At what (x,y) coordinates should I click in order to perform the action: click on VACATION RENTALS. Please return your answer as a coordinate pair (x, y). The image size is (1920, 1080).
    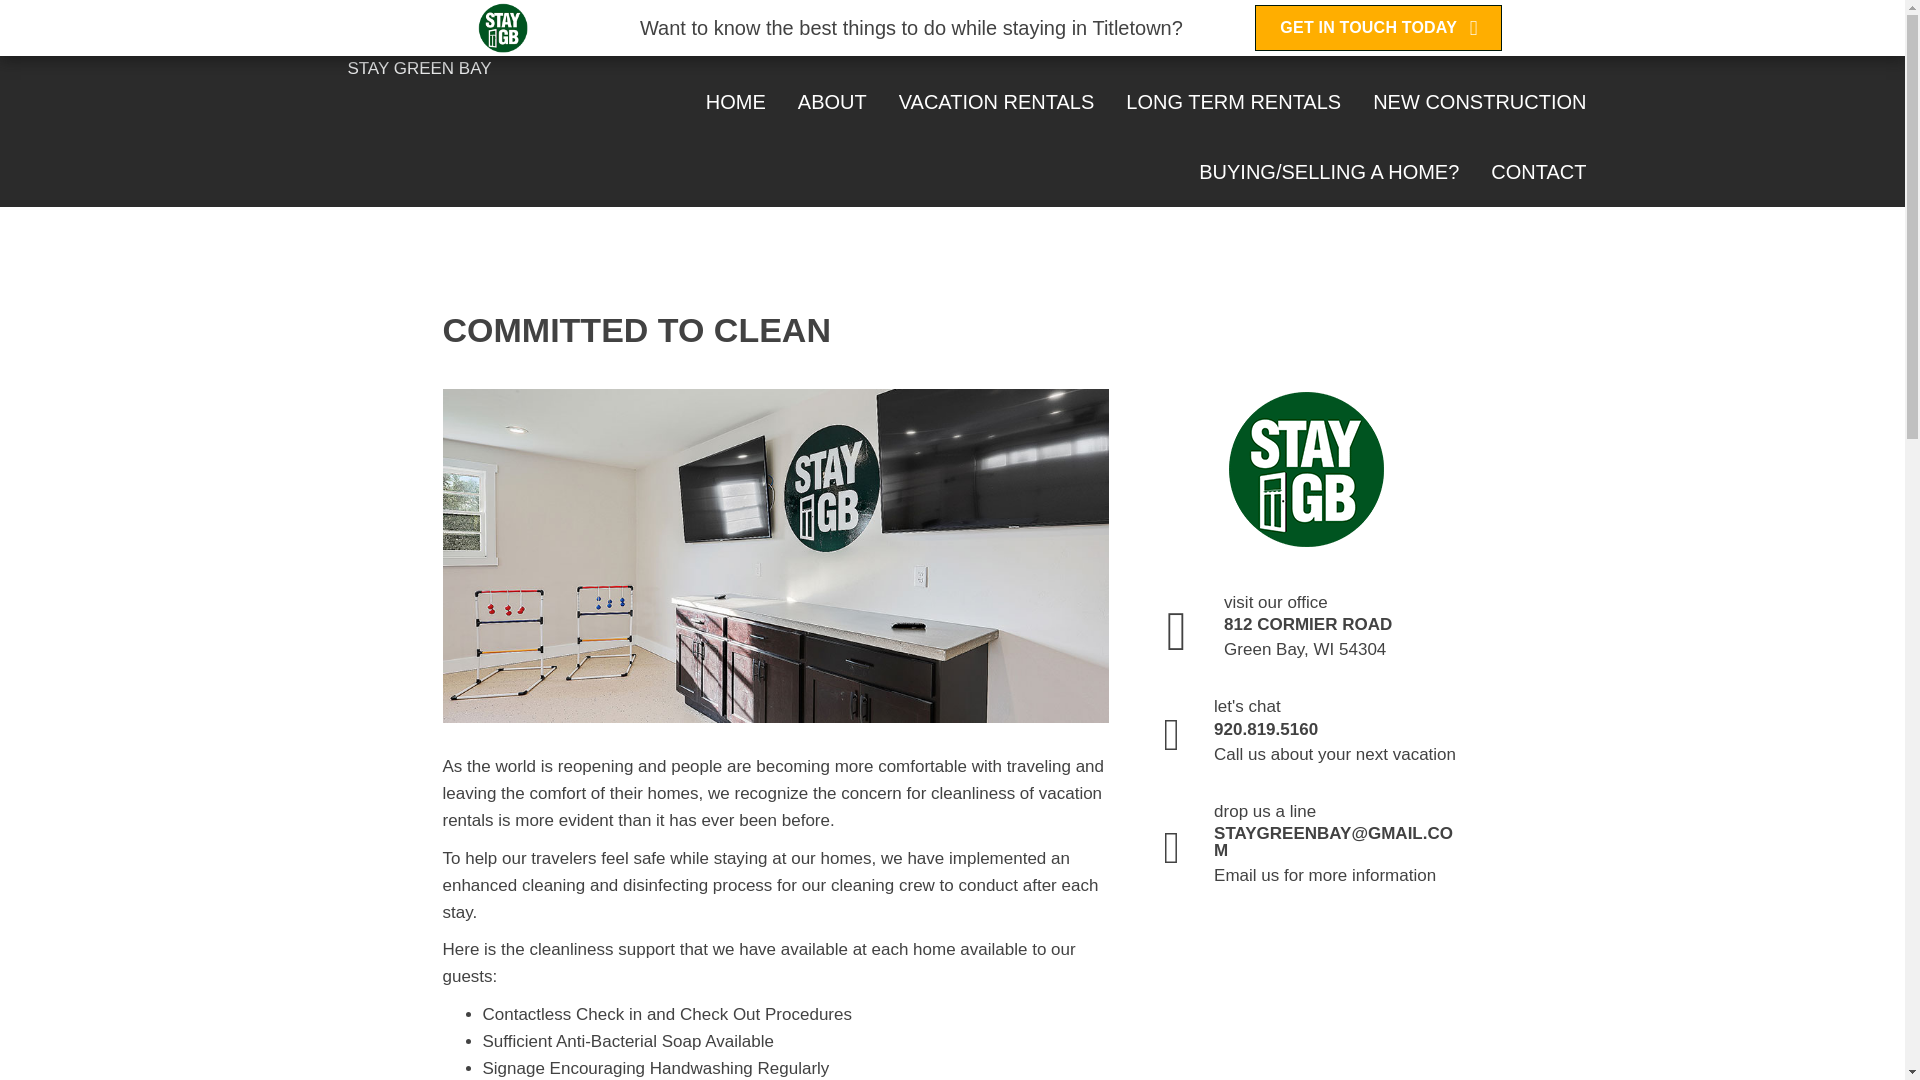
    Looking at the image, I should click on (996, 102).